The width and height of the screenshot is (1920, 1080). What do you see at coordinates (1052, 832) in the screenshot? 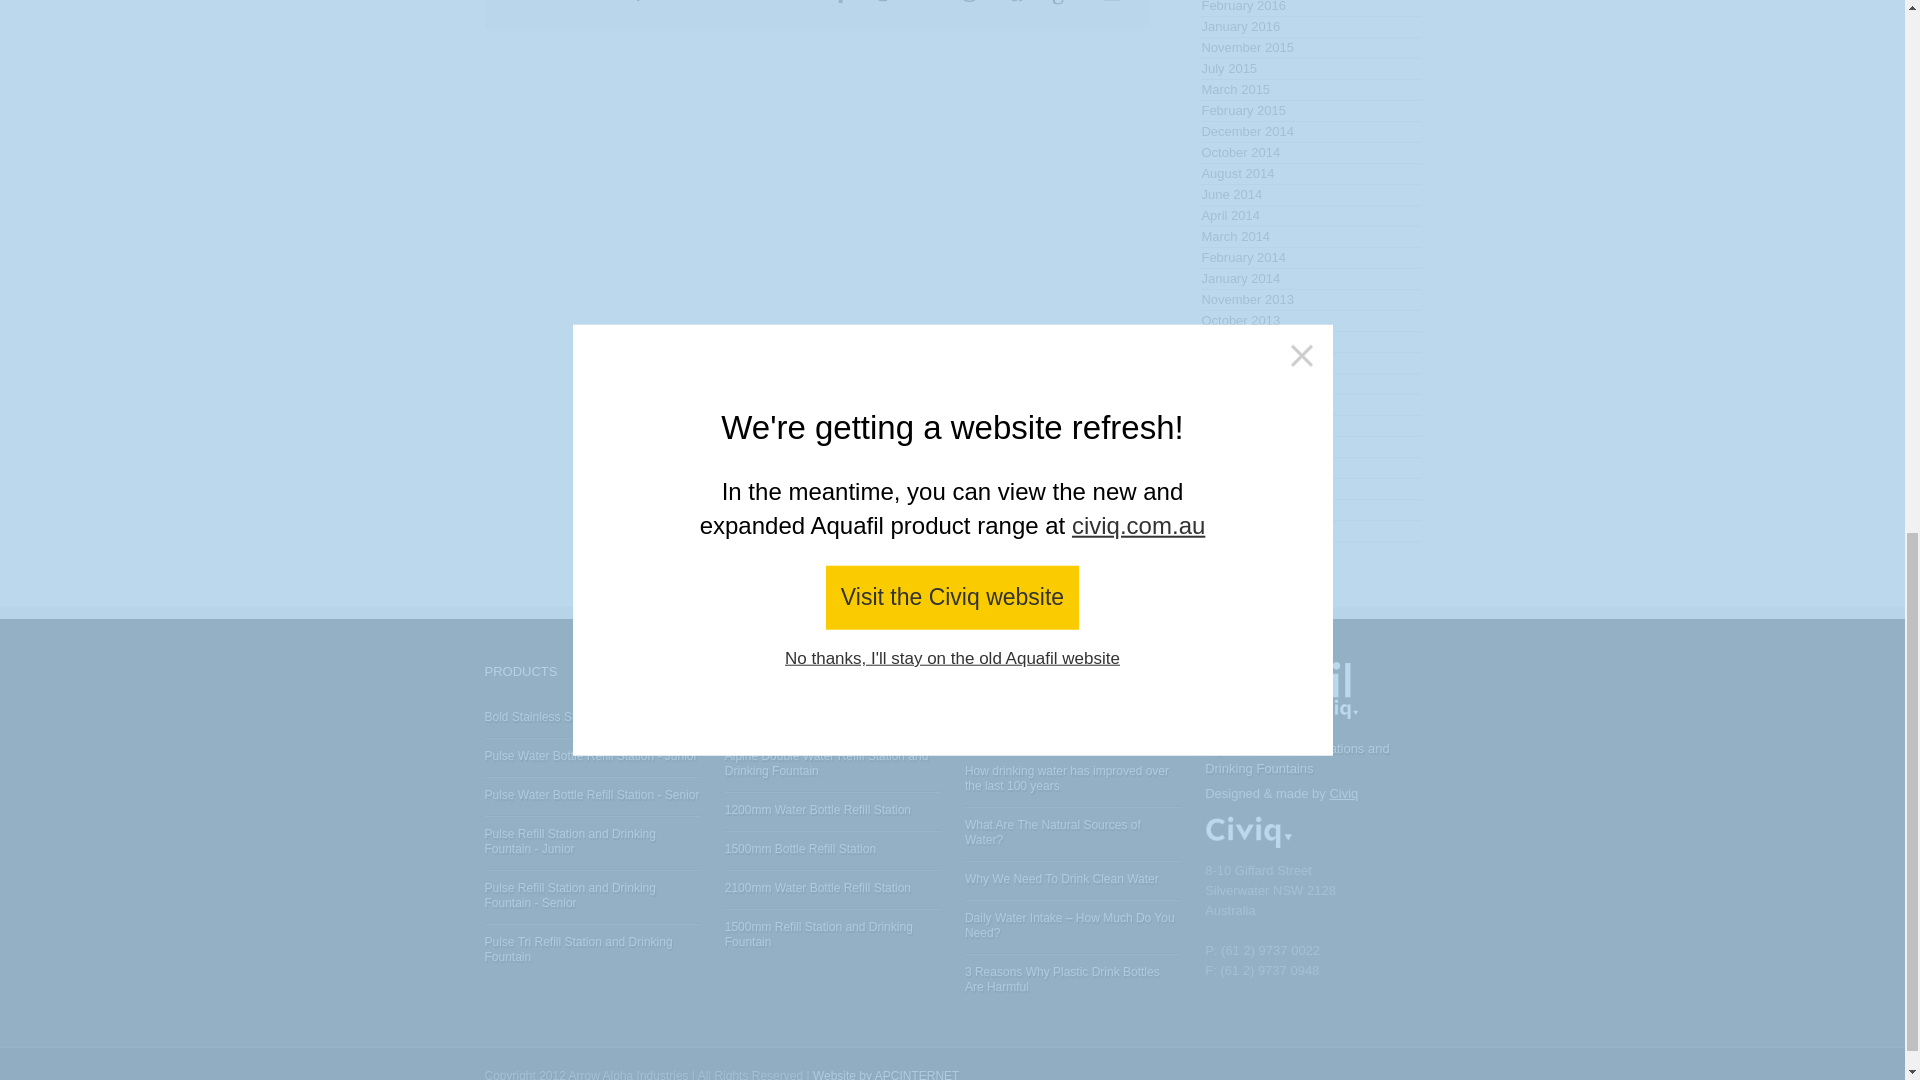
I see `Look What Are The Natural Sources of Water?` at bounding box center [1052, 832].